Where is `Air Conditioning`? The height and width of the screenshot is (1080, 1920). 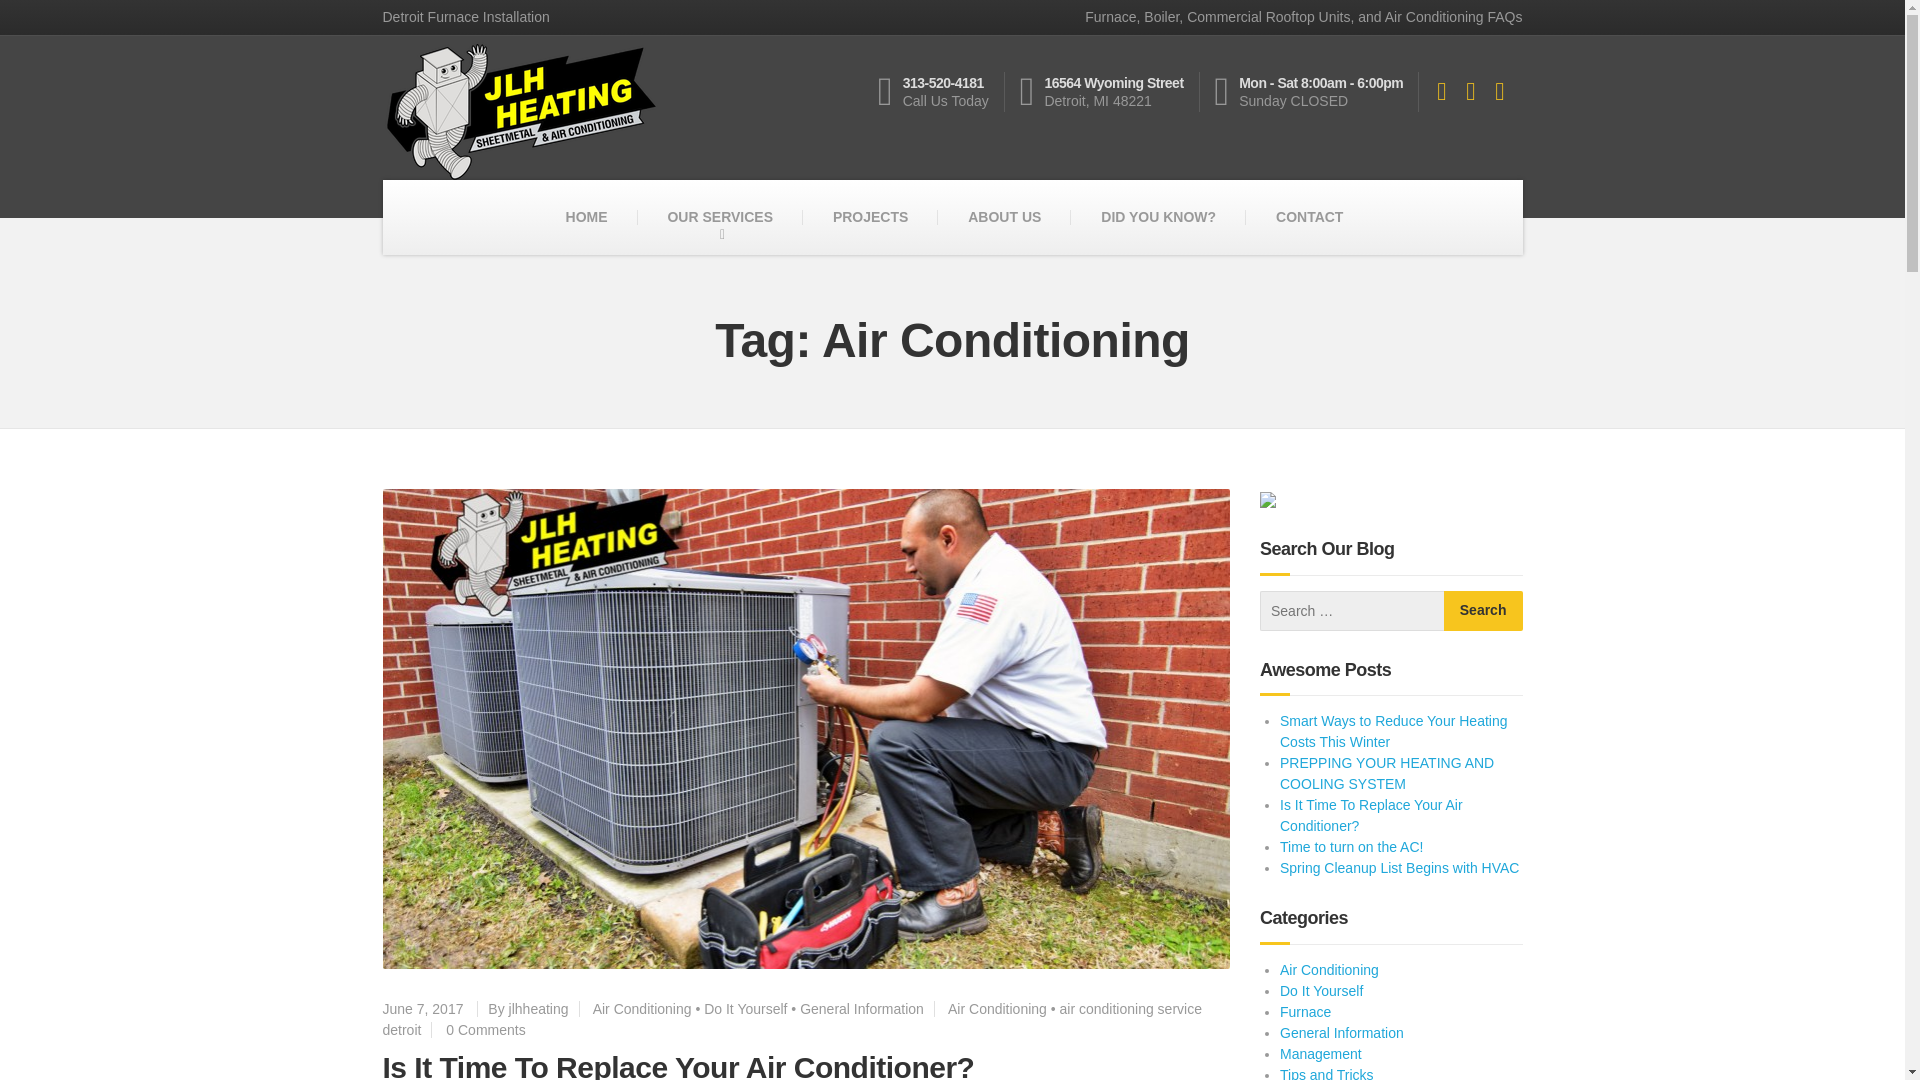 Air Conditioning is located at coordinates (1004, 217).